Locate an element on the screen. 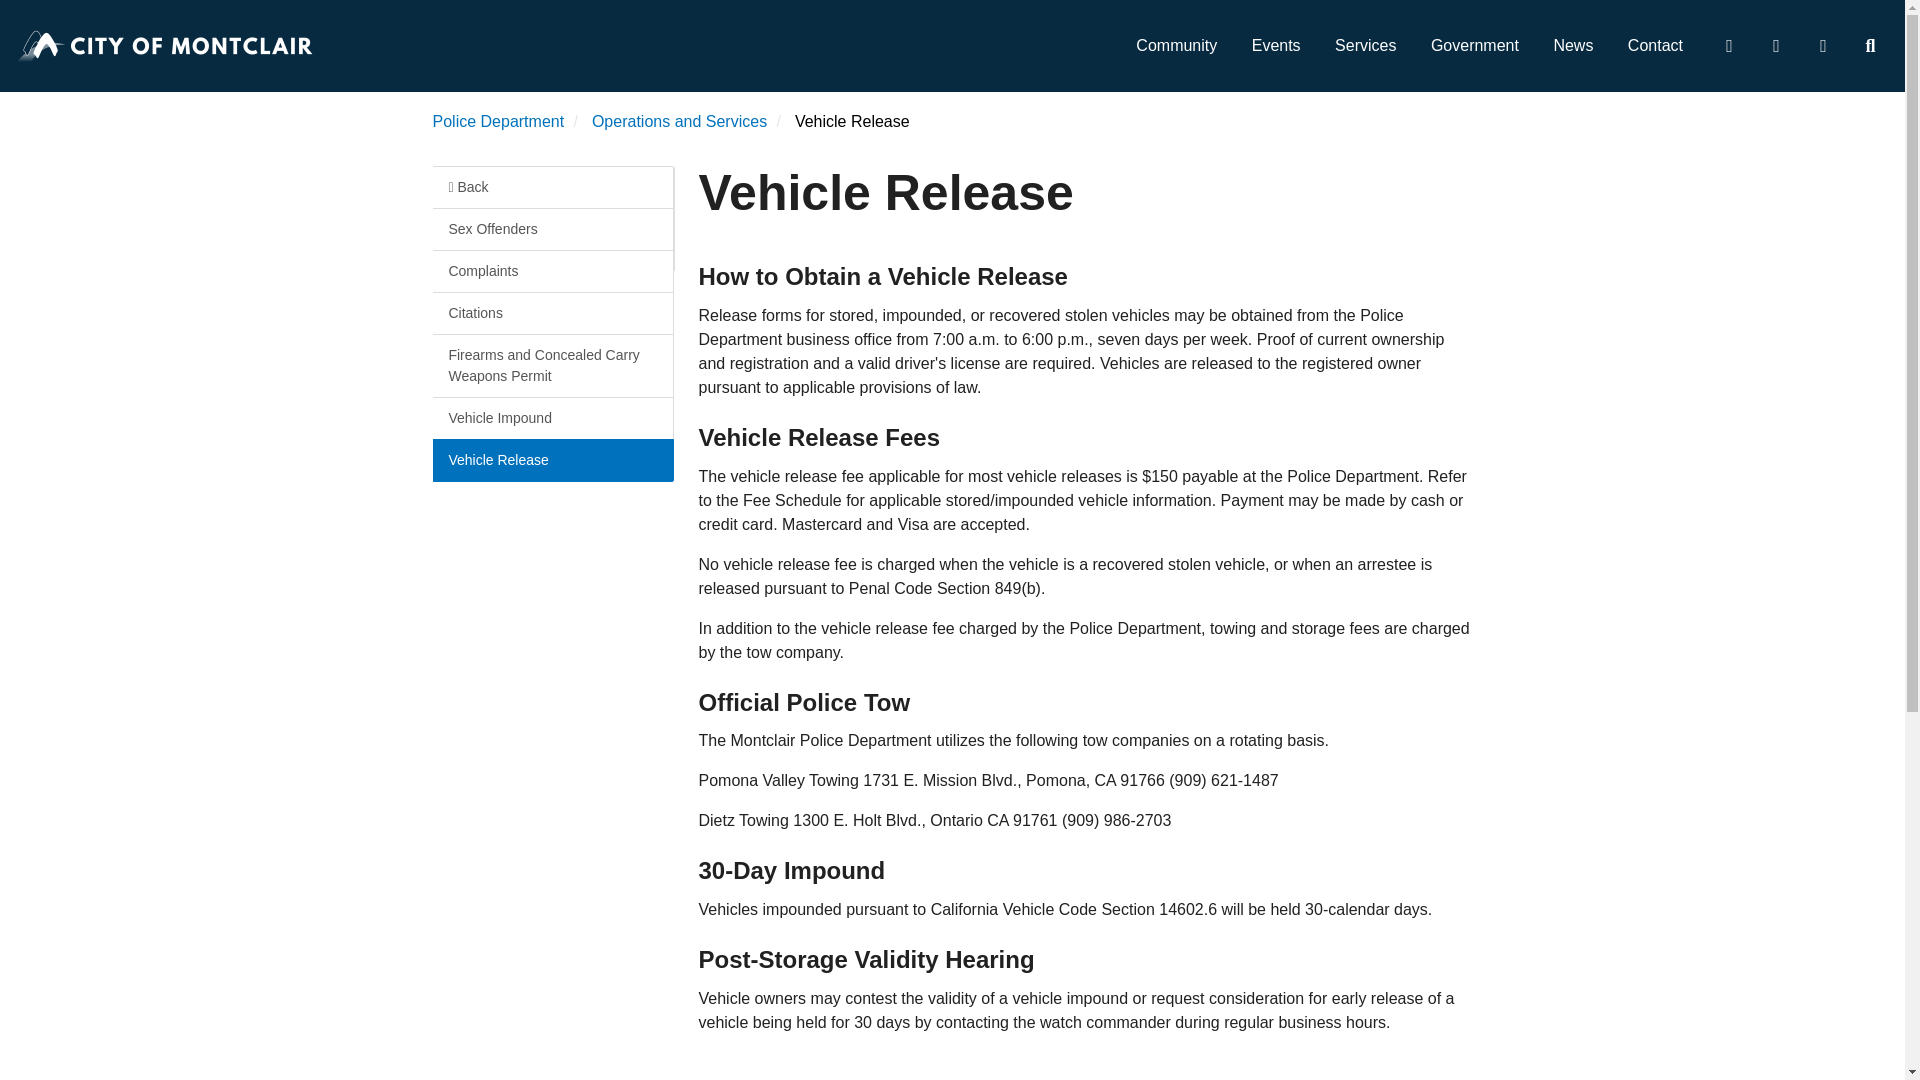  Operations and Services is located at coordinates (678, 121).